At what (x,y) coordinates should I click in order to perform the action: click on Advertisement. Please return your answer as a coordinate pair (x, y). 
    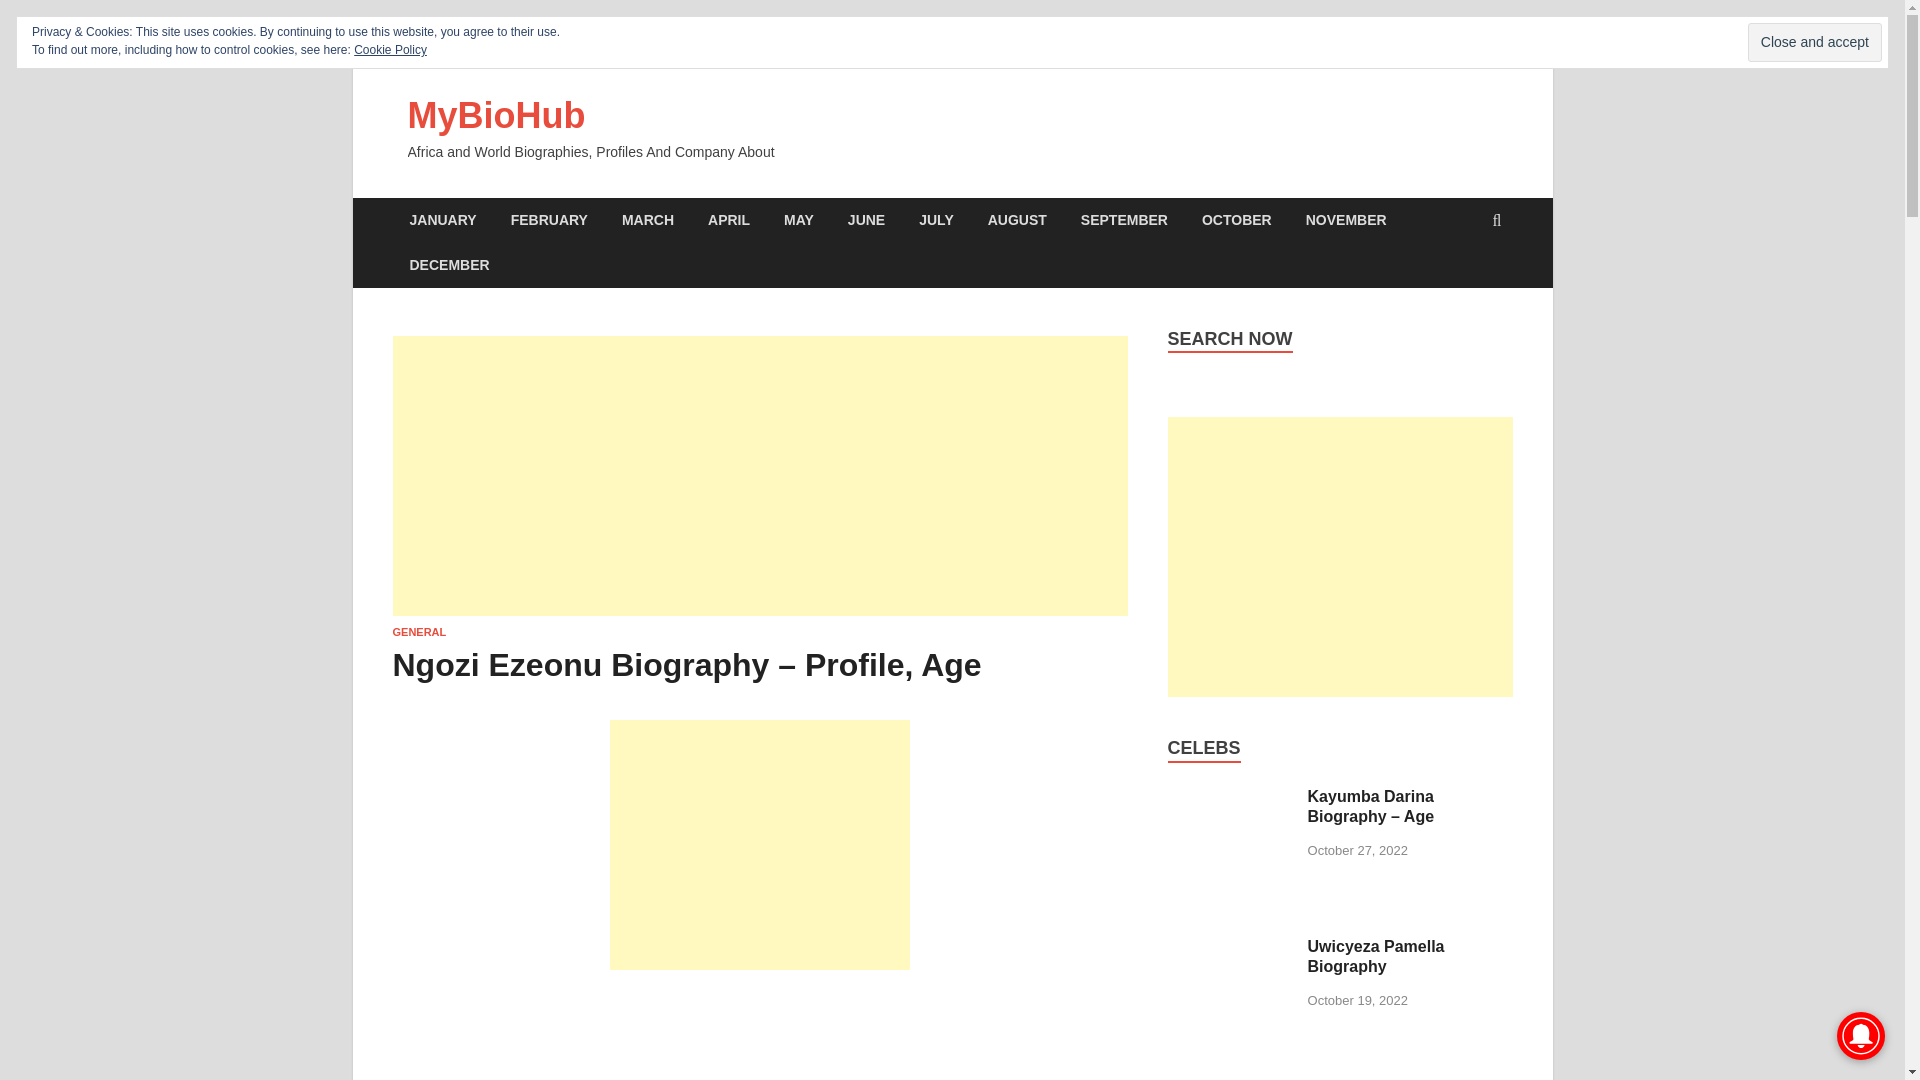
    Looking at the image, I should click on (760, 844).